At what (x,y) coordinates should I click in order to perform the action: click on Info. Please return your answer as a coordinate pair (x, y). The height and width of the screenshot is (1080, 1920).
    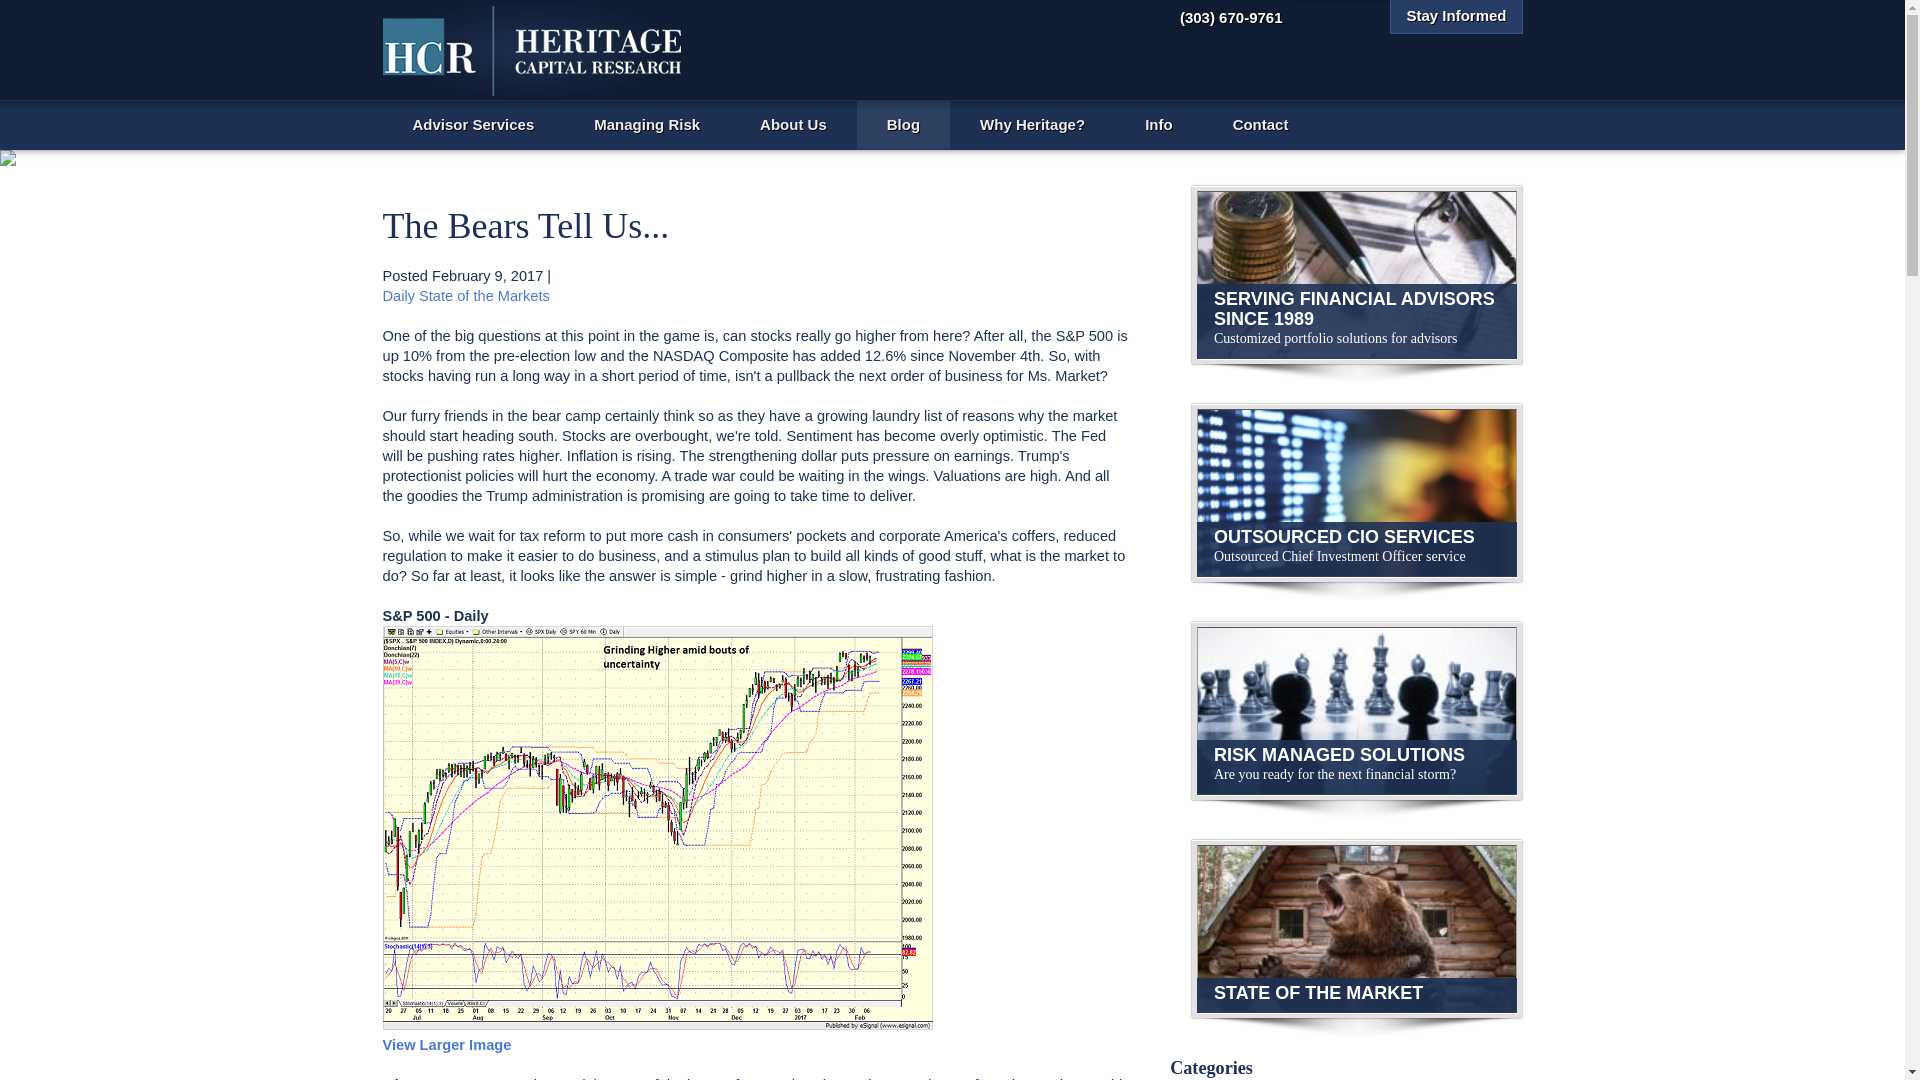
    Looking at the image, I should click on (1159, 125).